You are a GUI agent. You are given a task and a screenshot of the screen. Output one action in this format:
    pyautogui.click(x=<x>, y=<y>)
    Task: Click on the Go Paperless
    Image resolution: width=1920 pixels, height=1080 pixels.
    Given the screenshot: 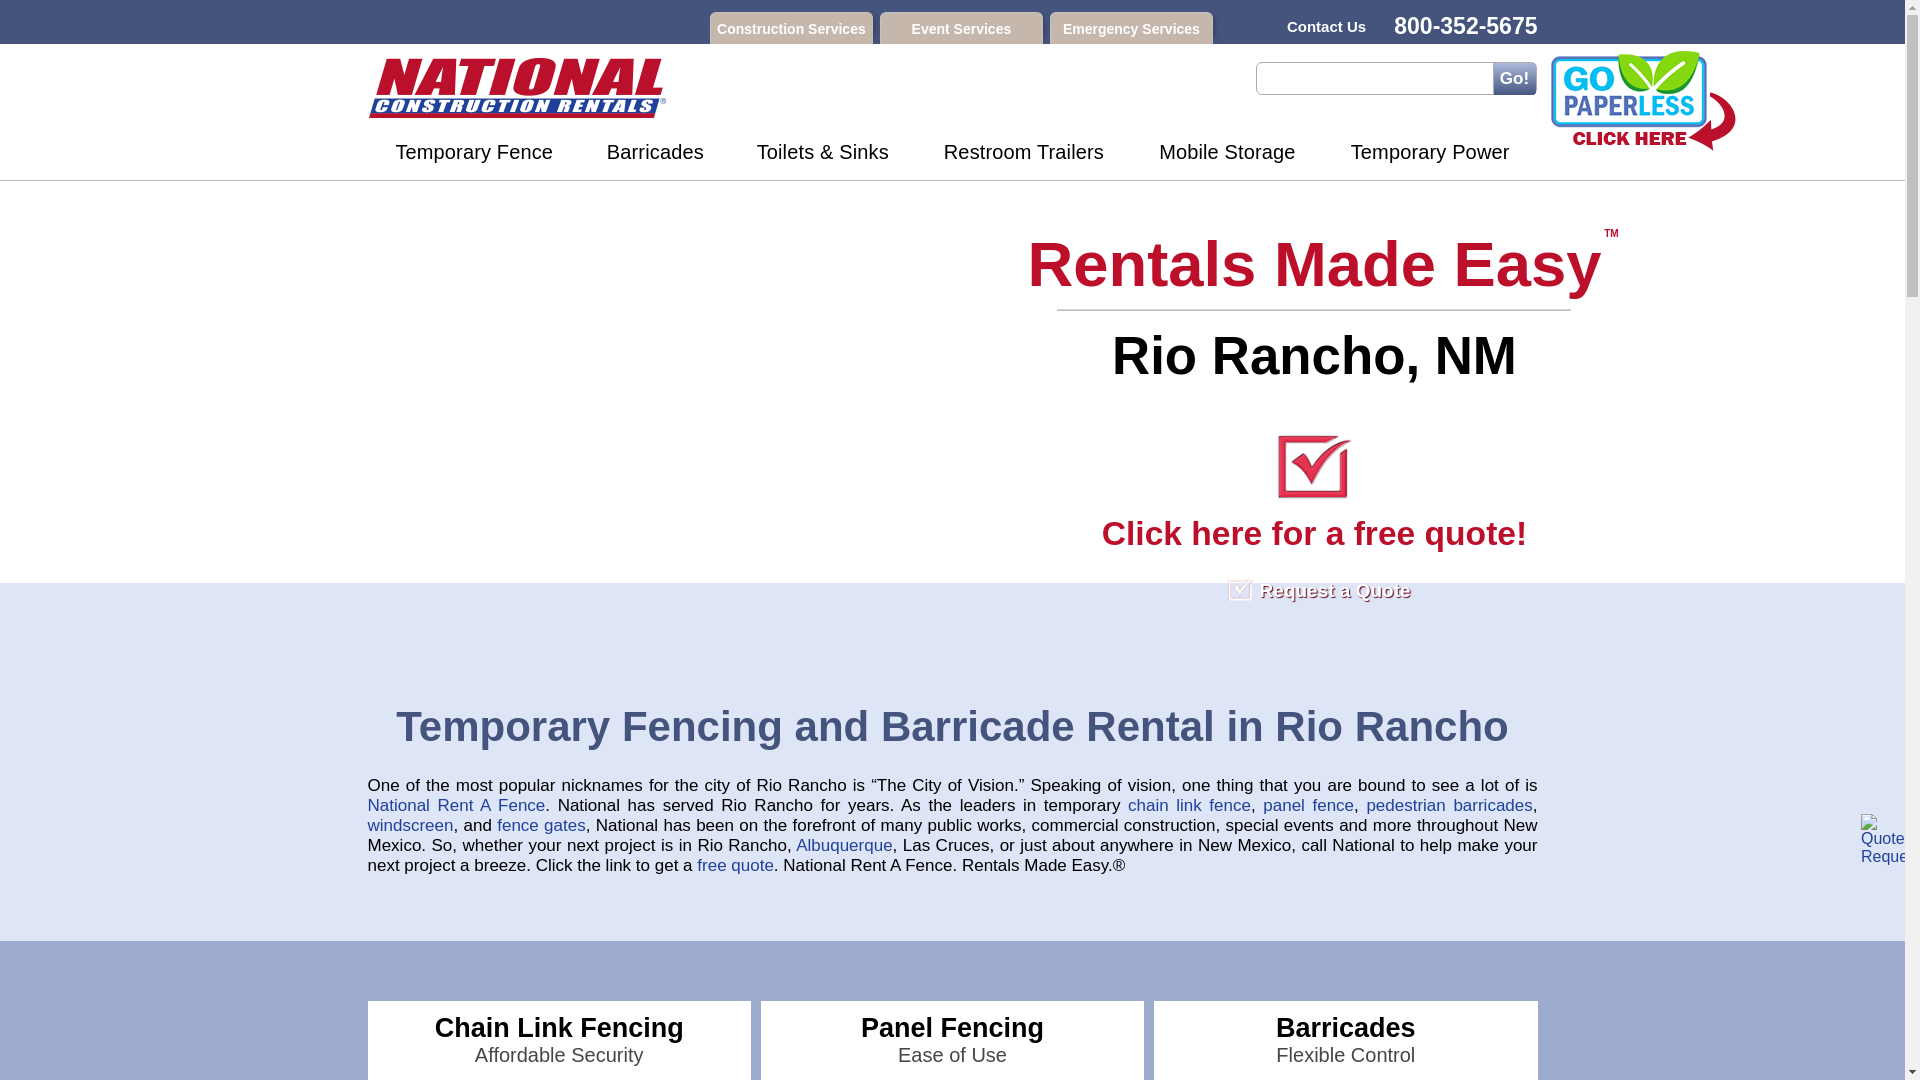 What is the action you would take?
    pyautogui.click(x=1643, y=100)
    